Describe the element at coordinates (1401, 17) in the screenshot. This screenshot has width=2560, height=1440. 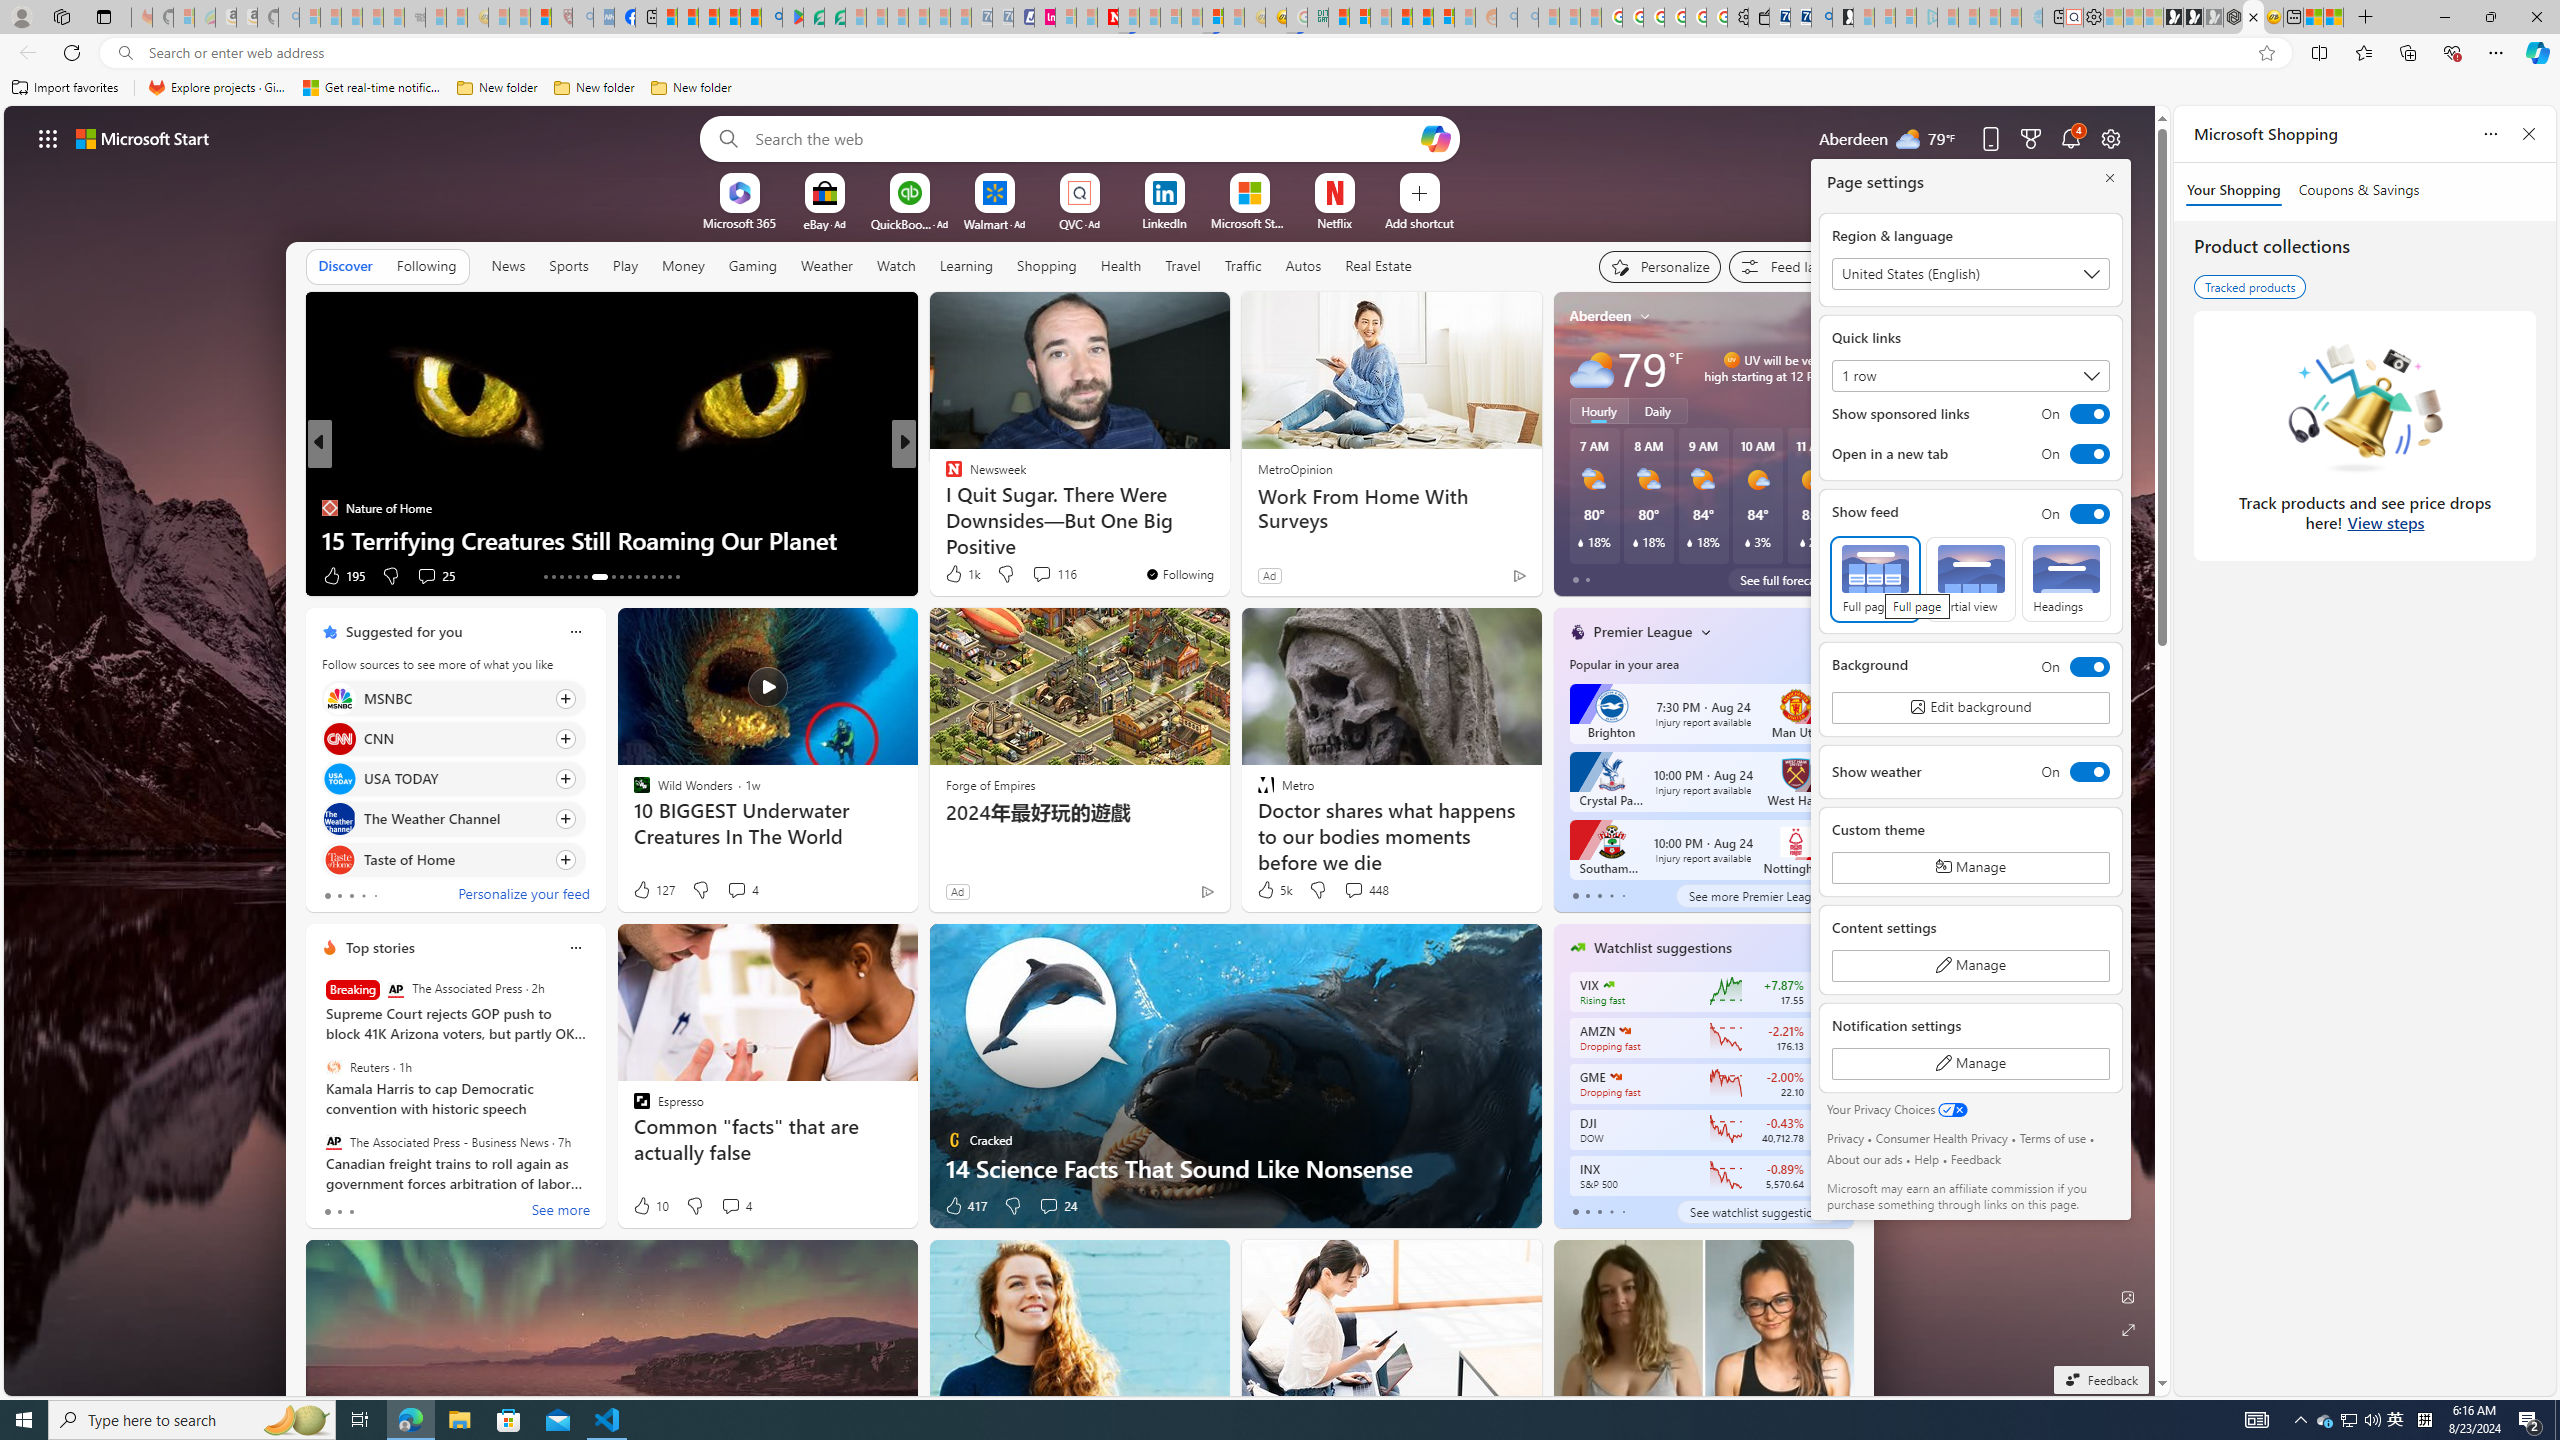
I see `Expert Portfolios` at that location.